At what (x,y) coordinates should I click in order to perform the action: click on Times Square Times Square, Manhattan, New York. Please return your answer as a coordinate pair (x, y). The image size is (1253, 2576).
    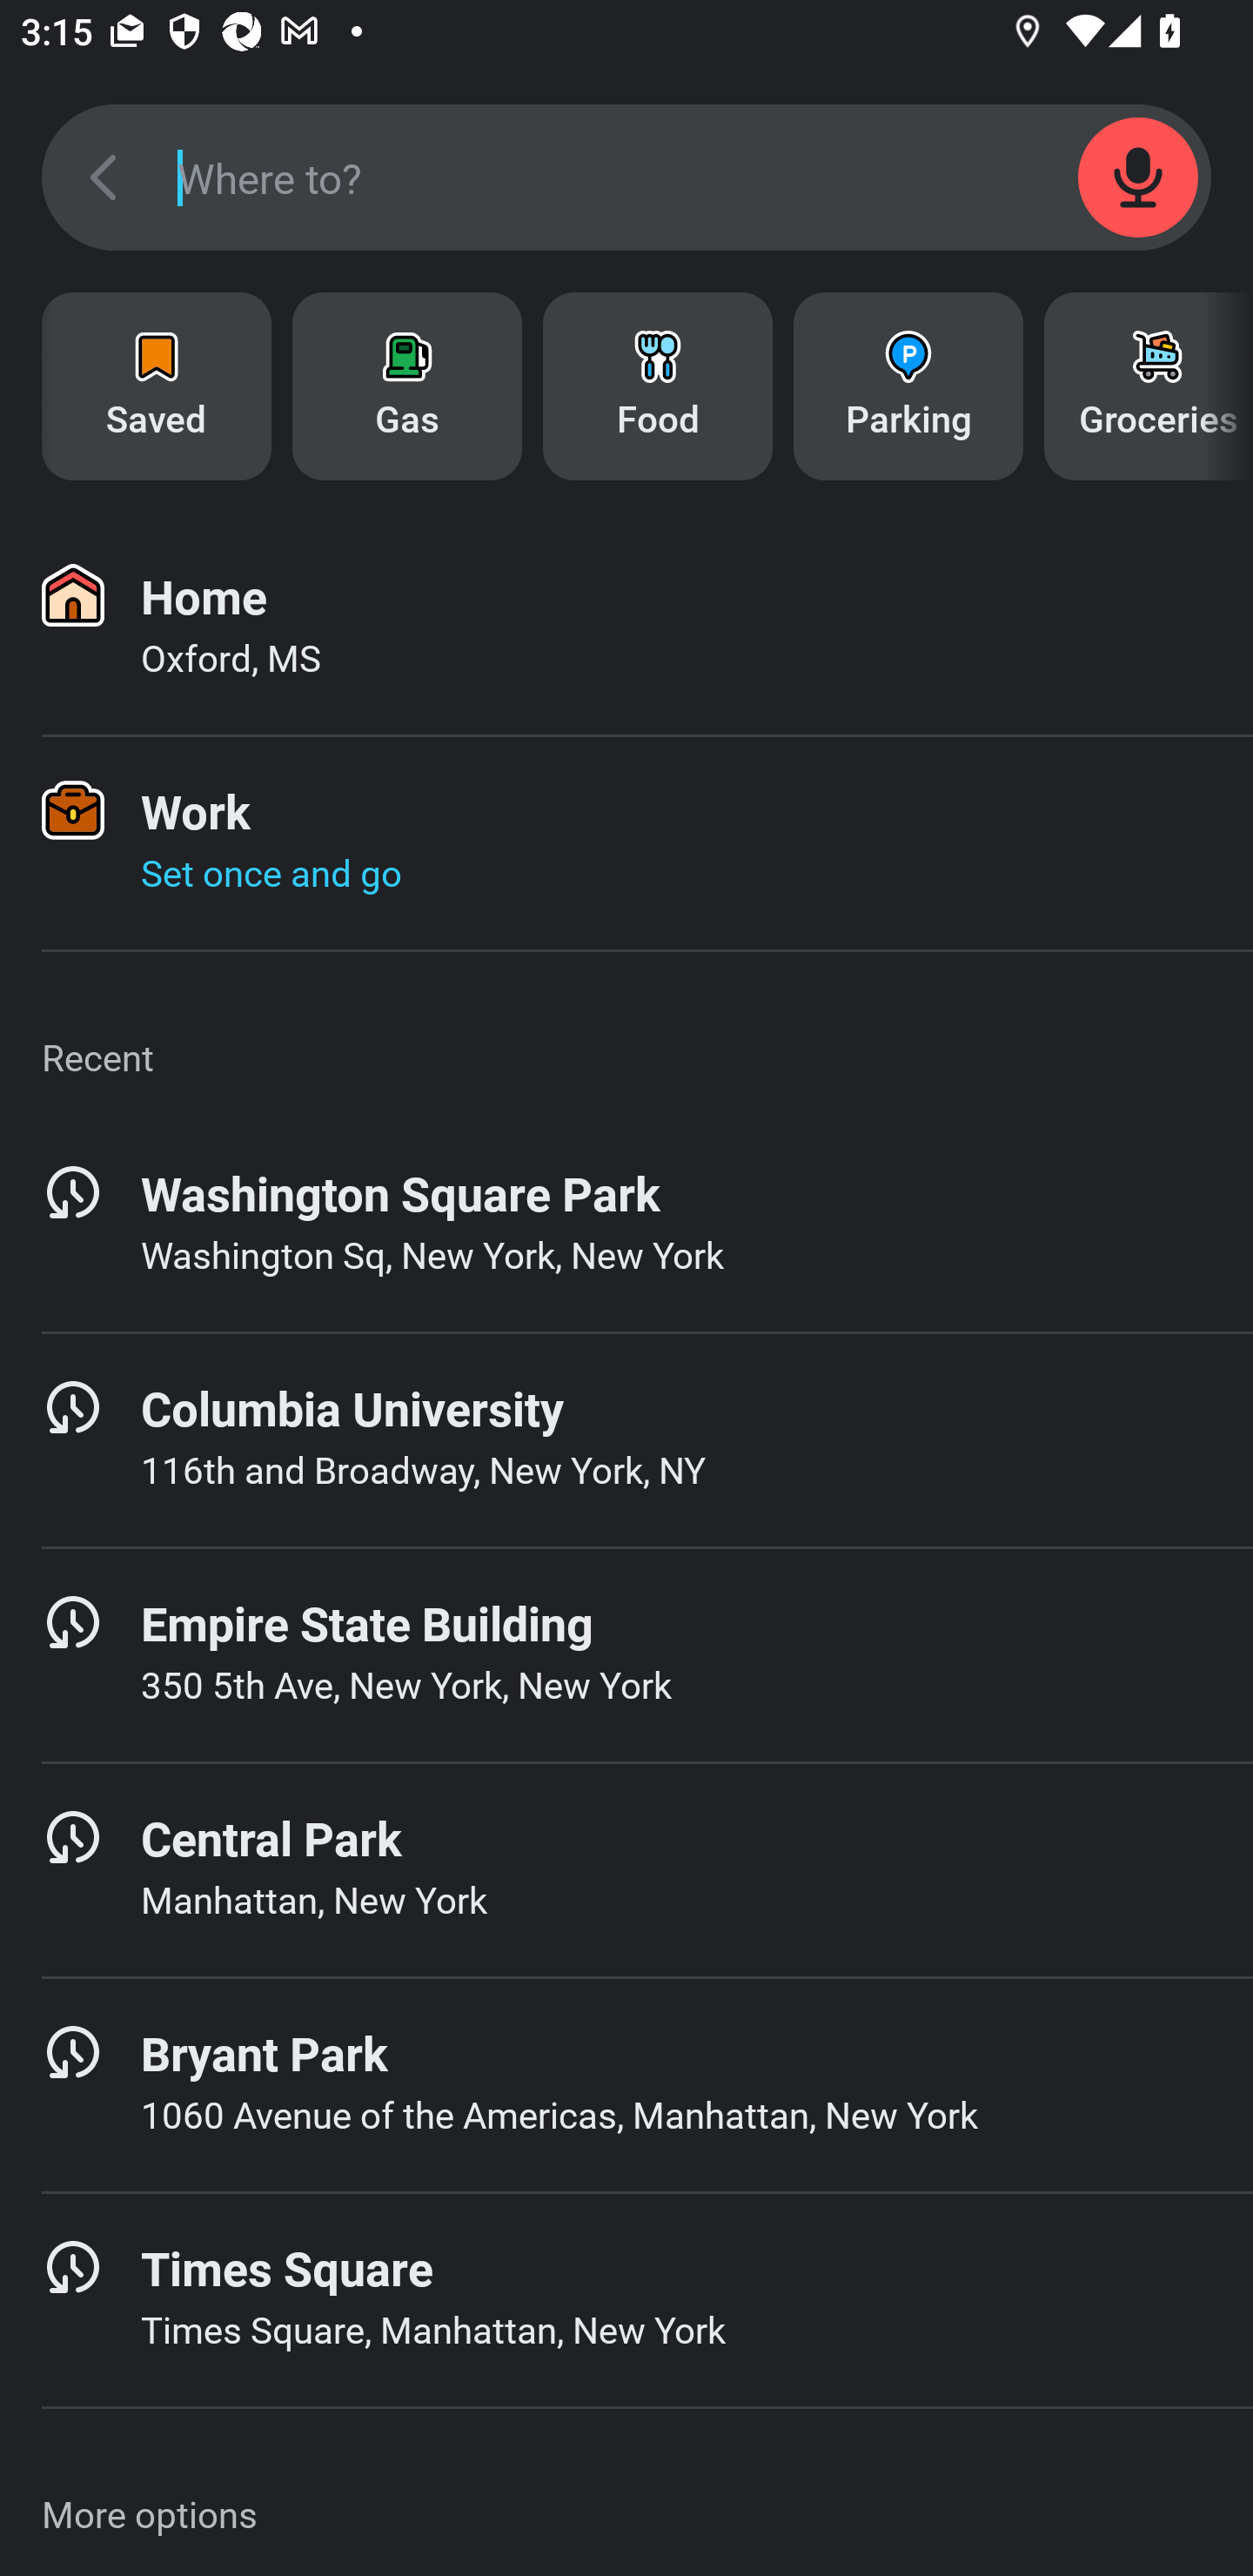
    Looking at the image, I should click on (626, 2299).